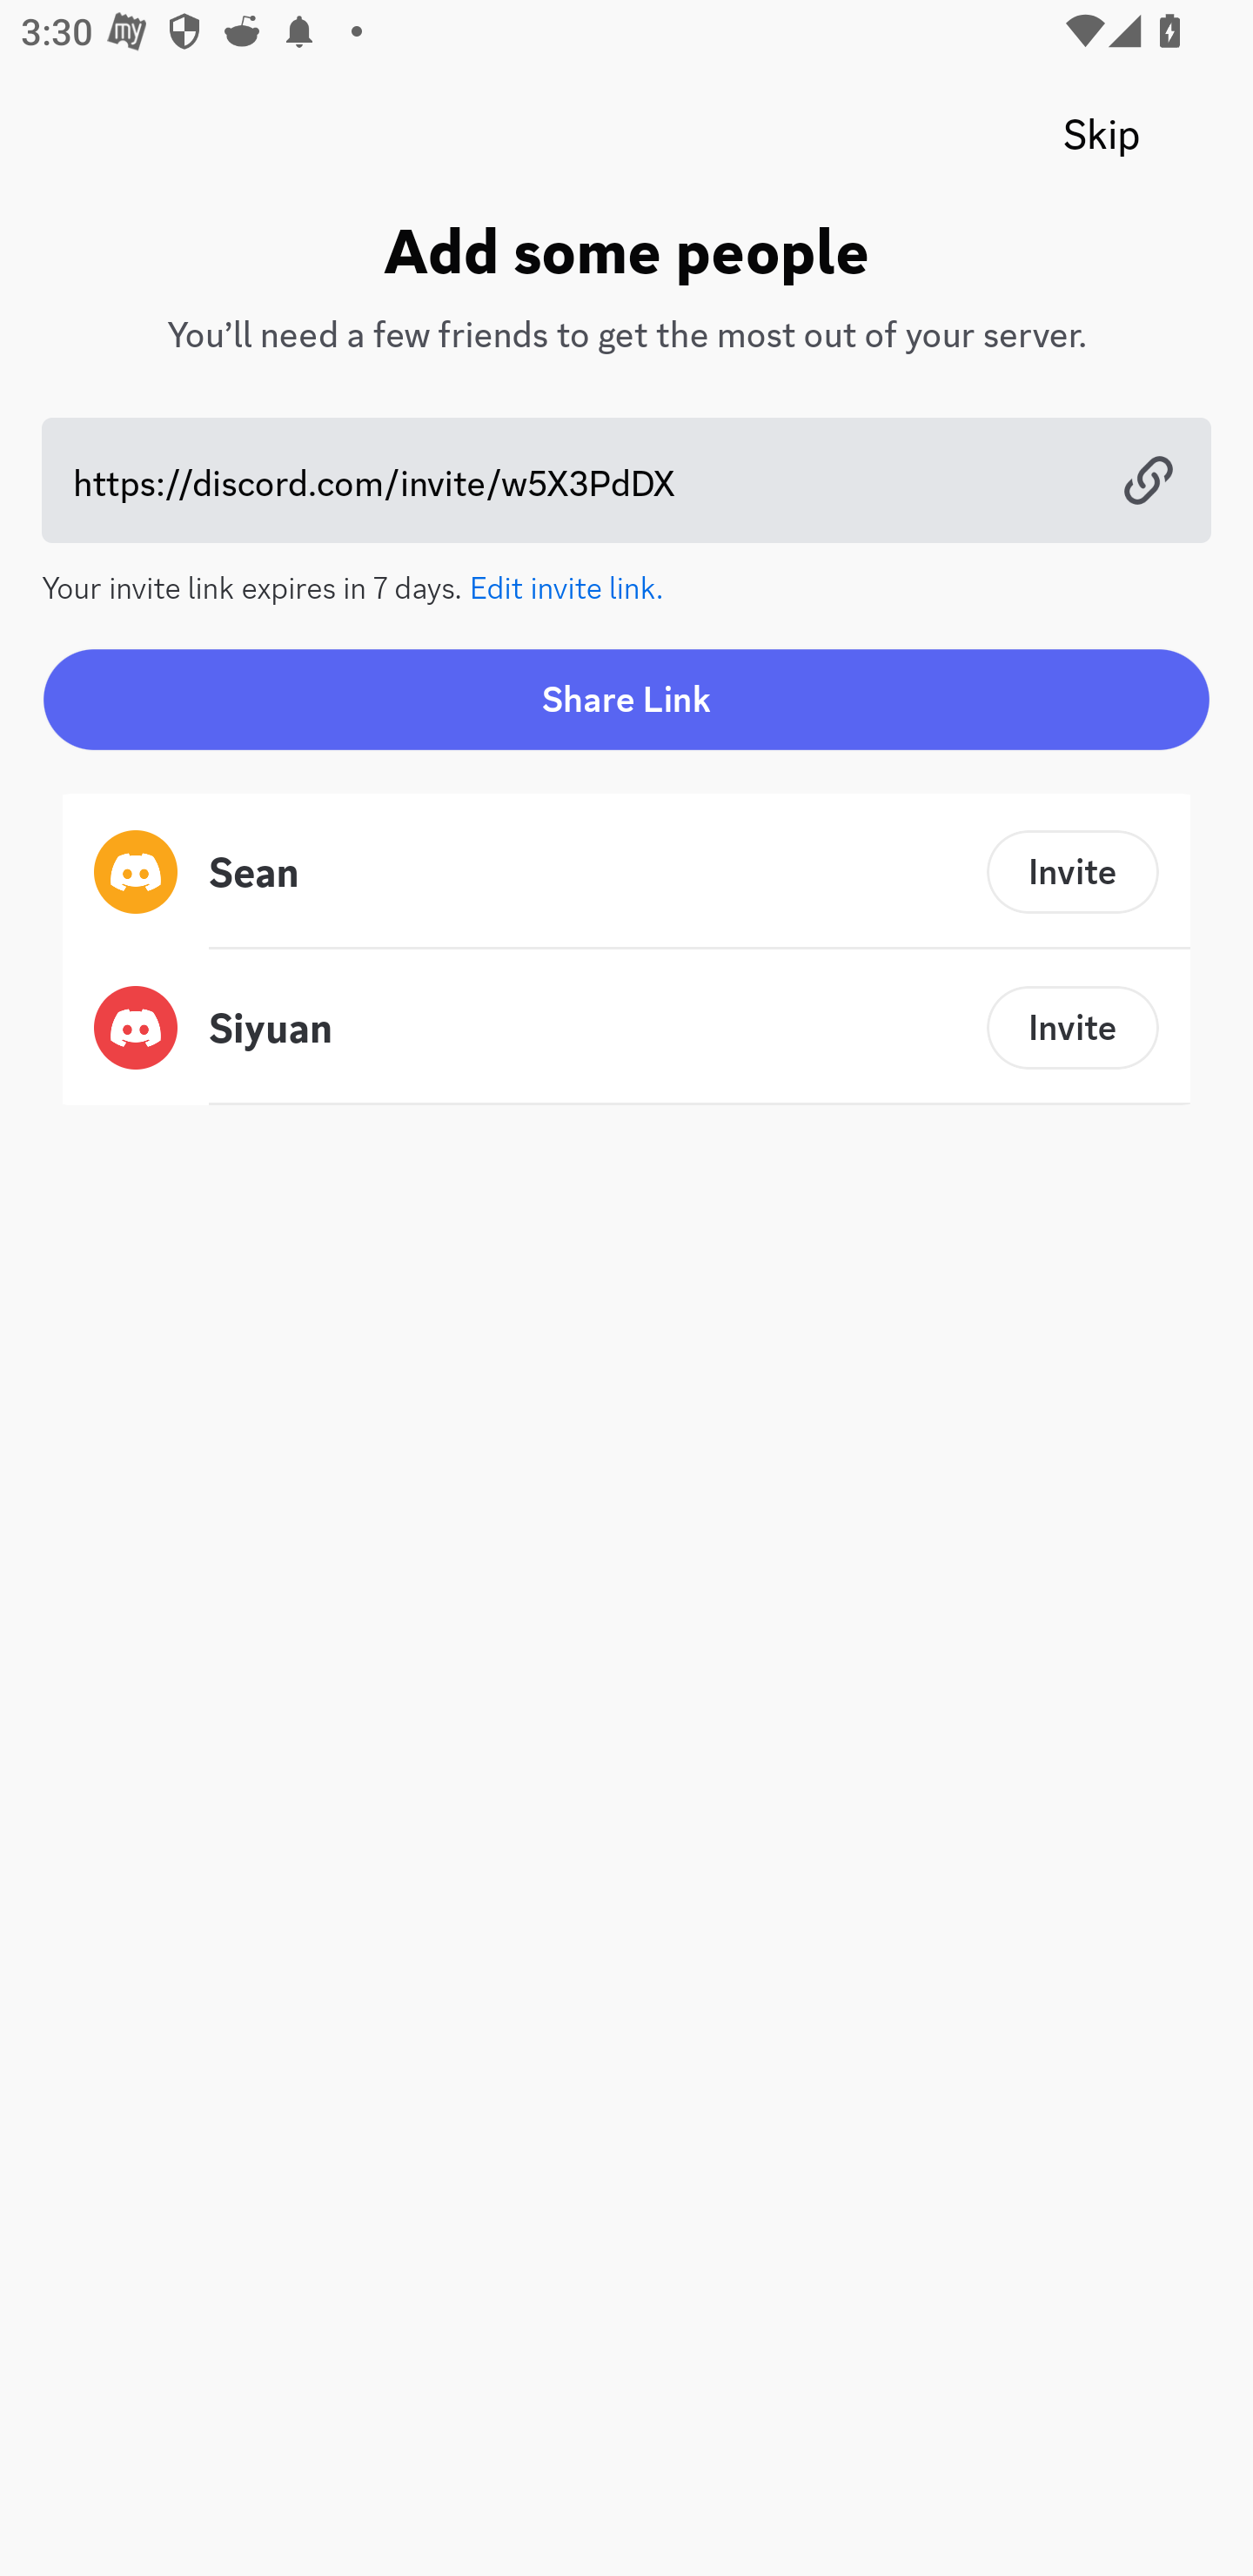  Describe the element at coordinates (1073, 872) in the screenshot. I see `Invite` at that location.